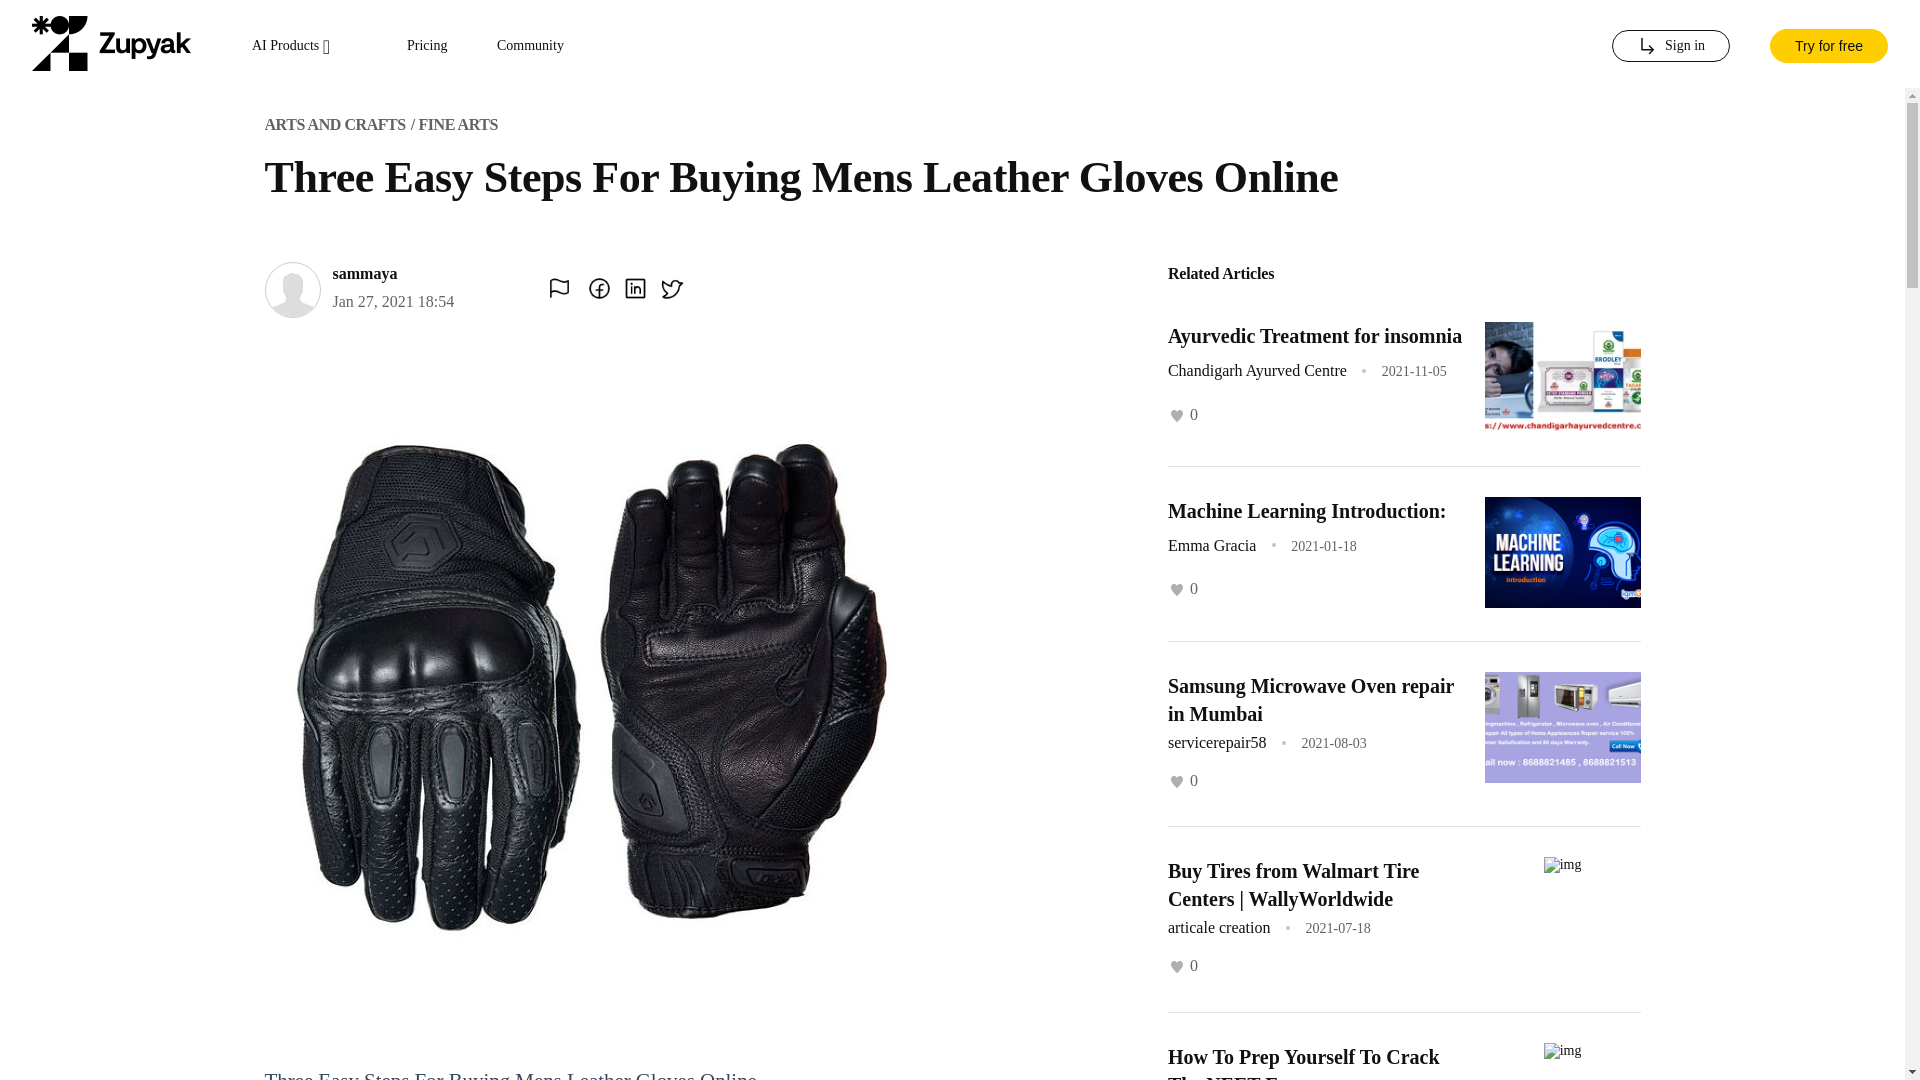 Image resolution: width=1920 pixels, height=1080 pixels. Describe the element at coordinates (1304, 1063) in the screenshot. I see `How To Prep Yourself To Crack The NEET Exams` at that location.